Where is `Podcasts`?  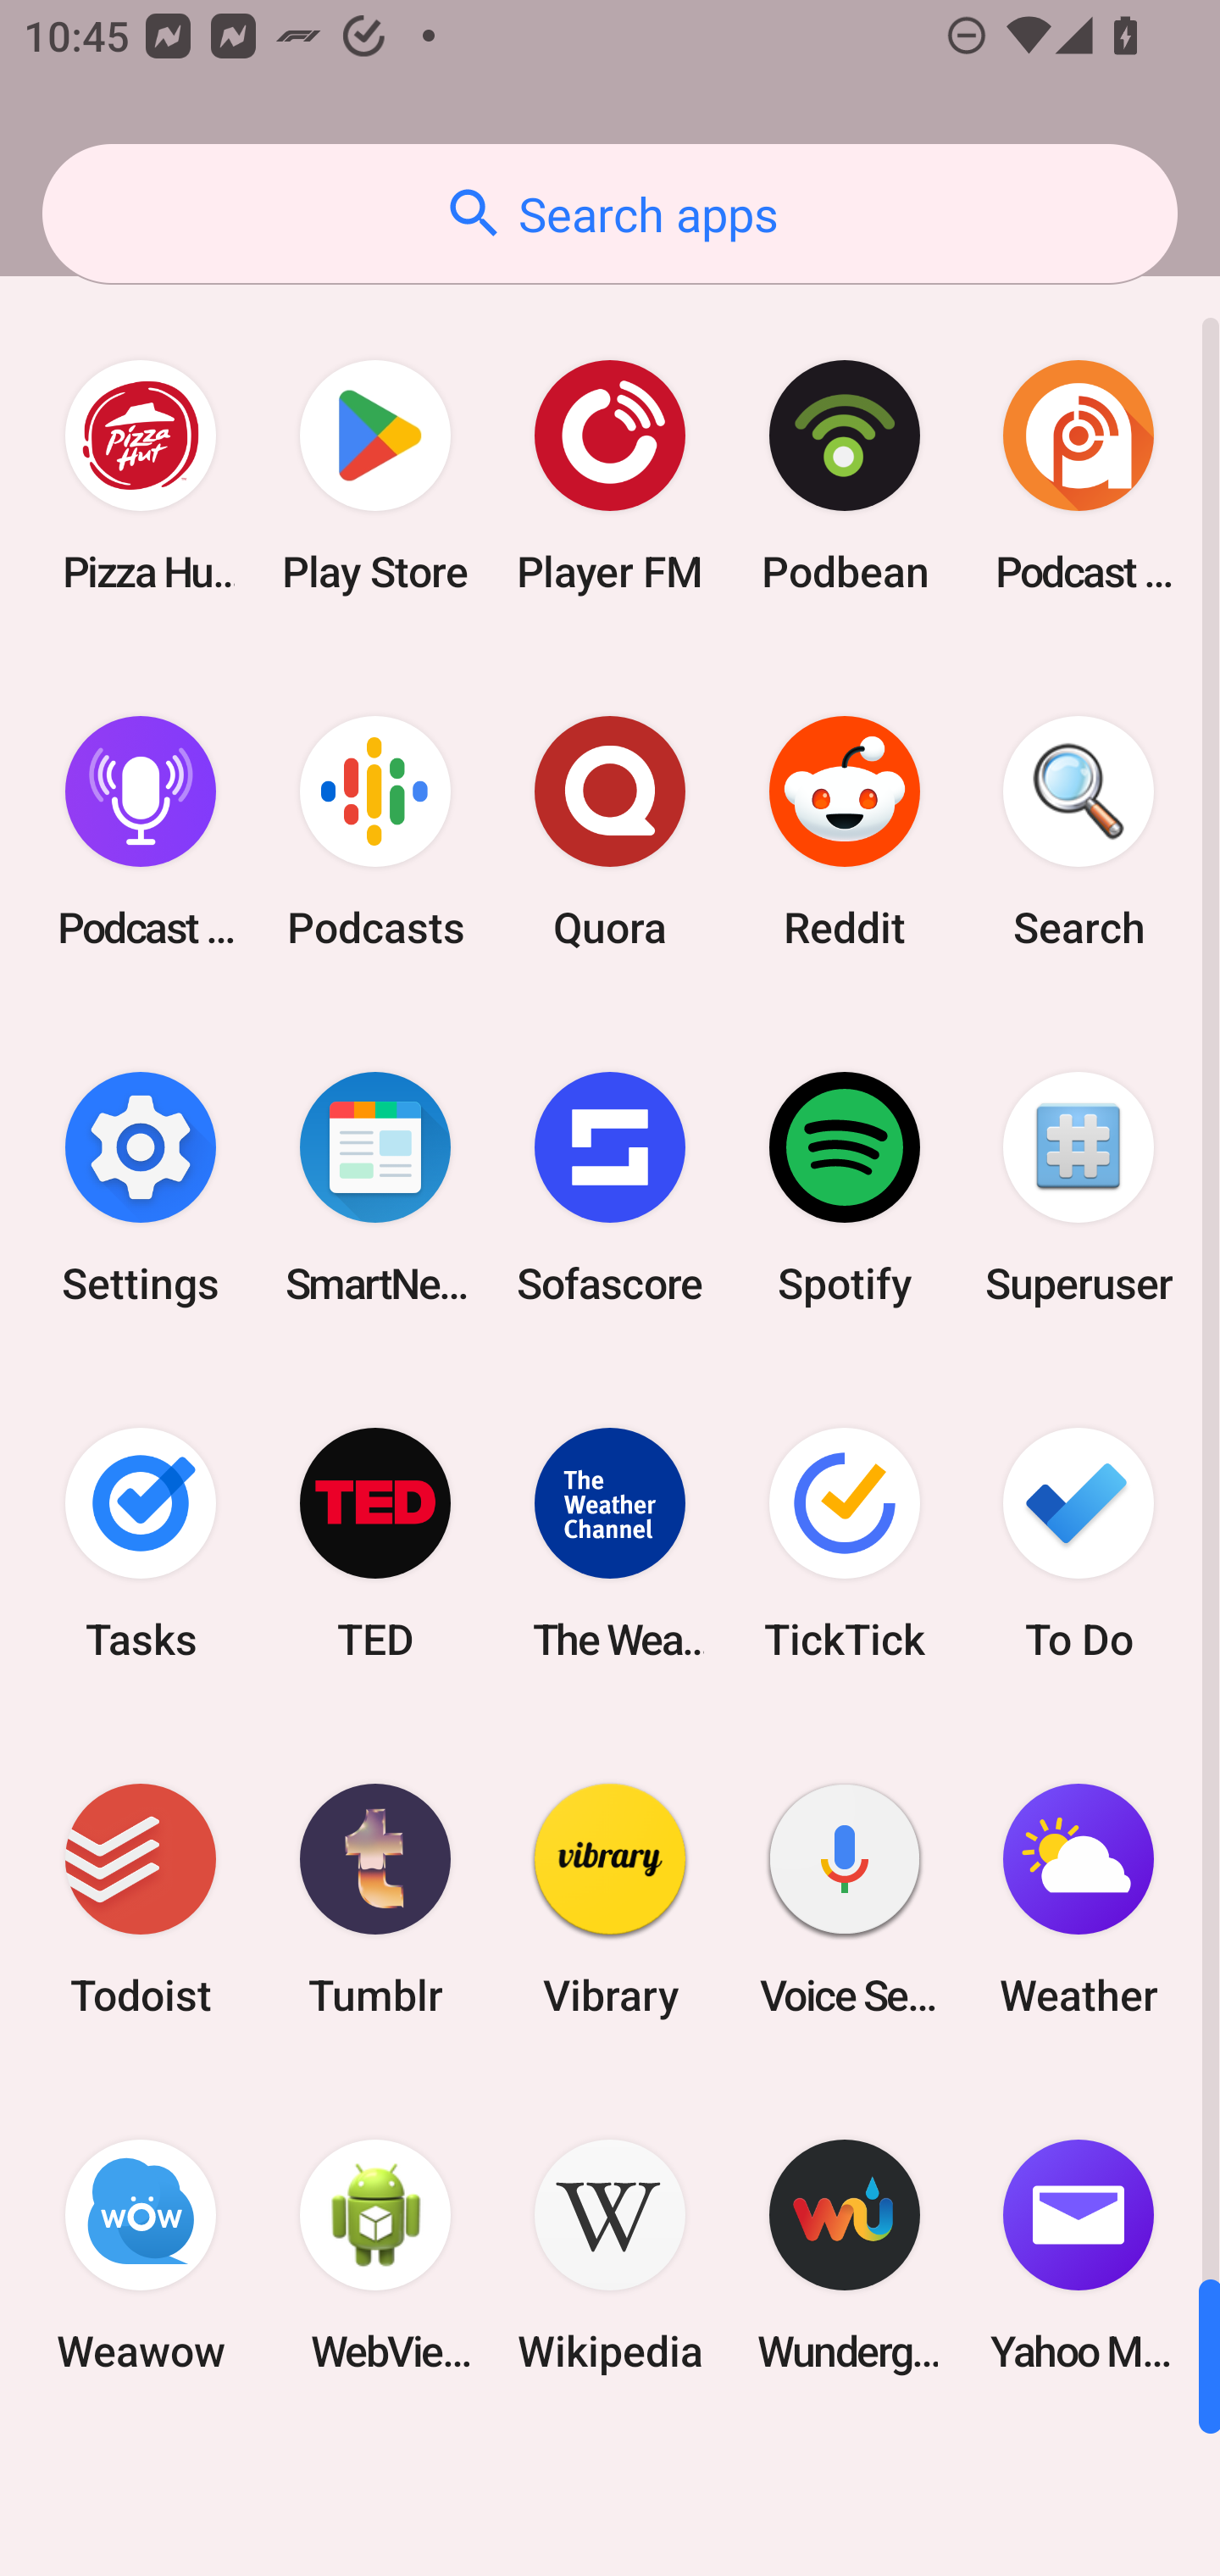 Podcasts is located at coordinates (375, 832).